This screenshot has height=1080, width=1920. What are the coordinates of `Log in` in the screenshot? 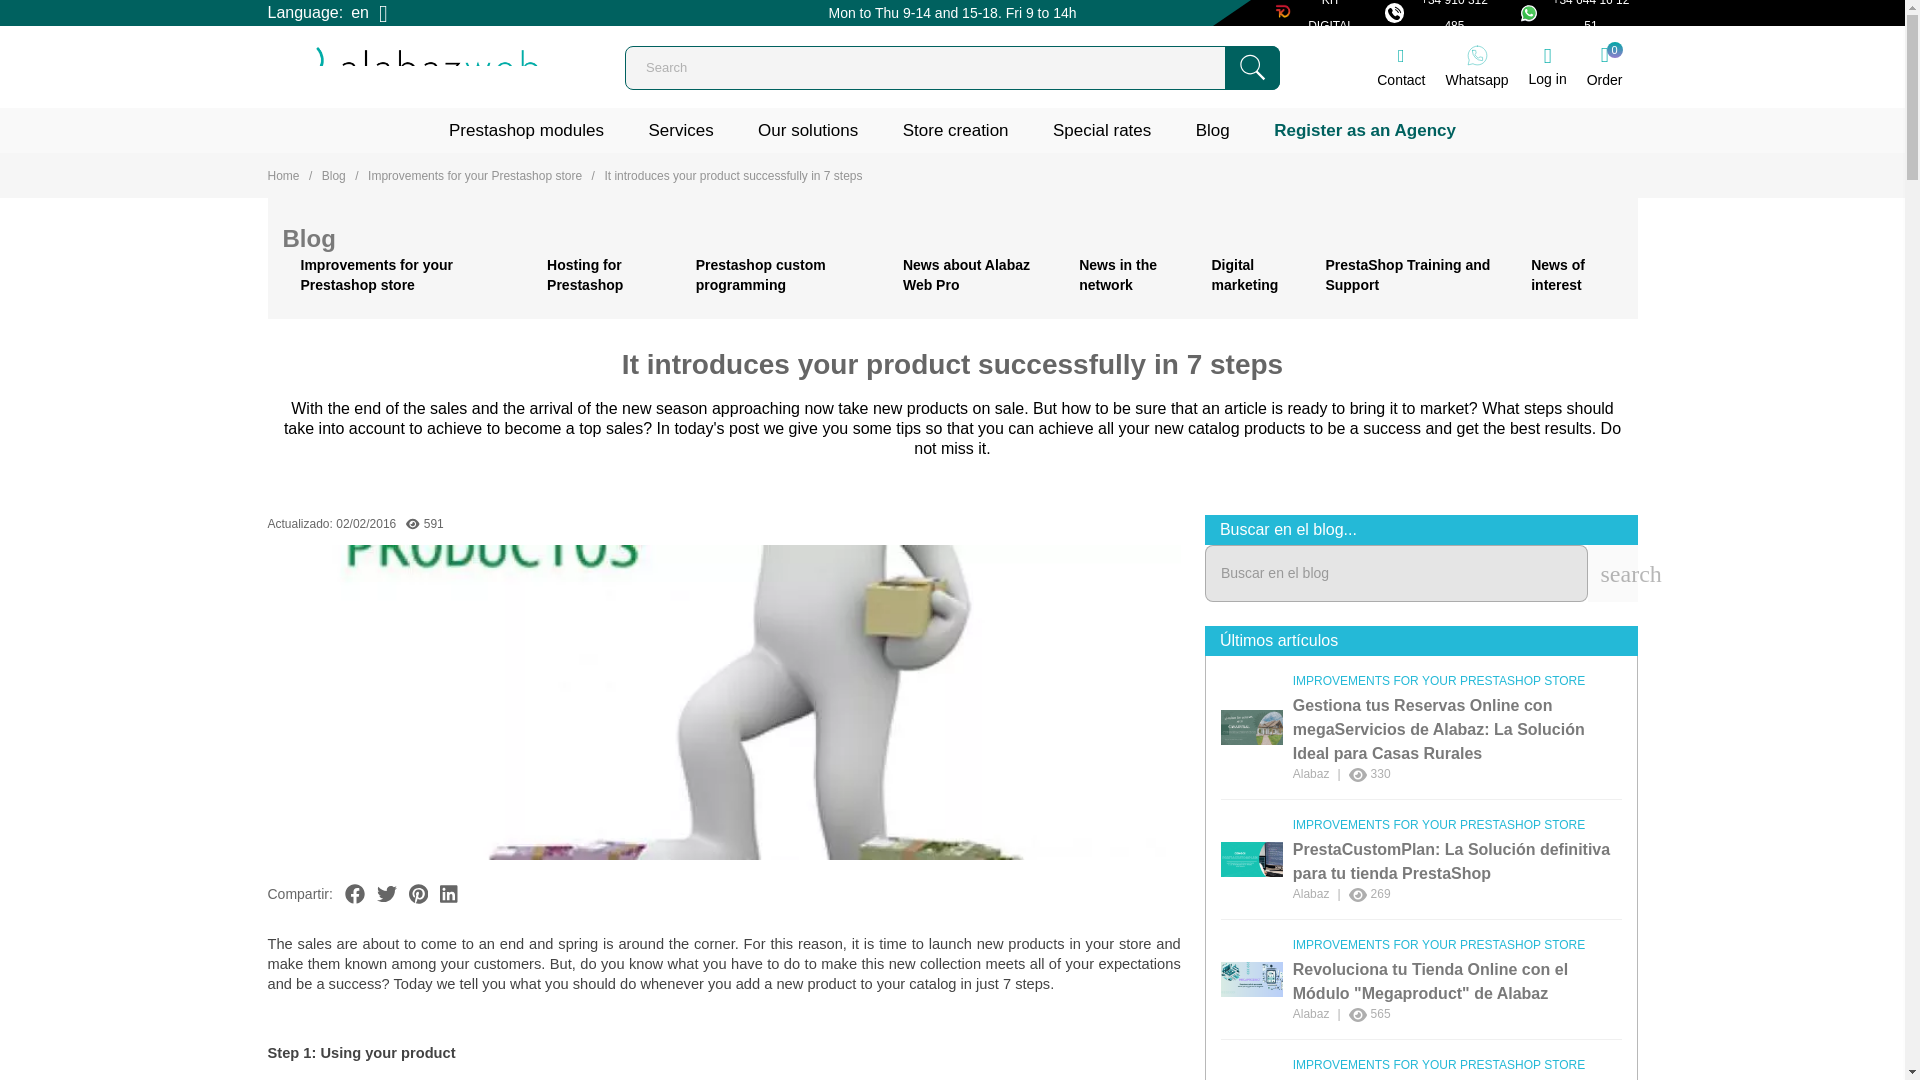 It's located at (1547, 68).